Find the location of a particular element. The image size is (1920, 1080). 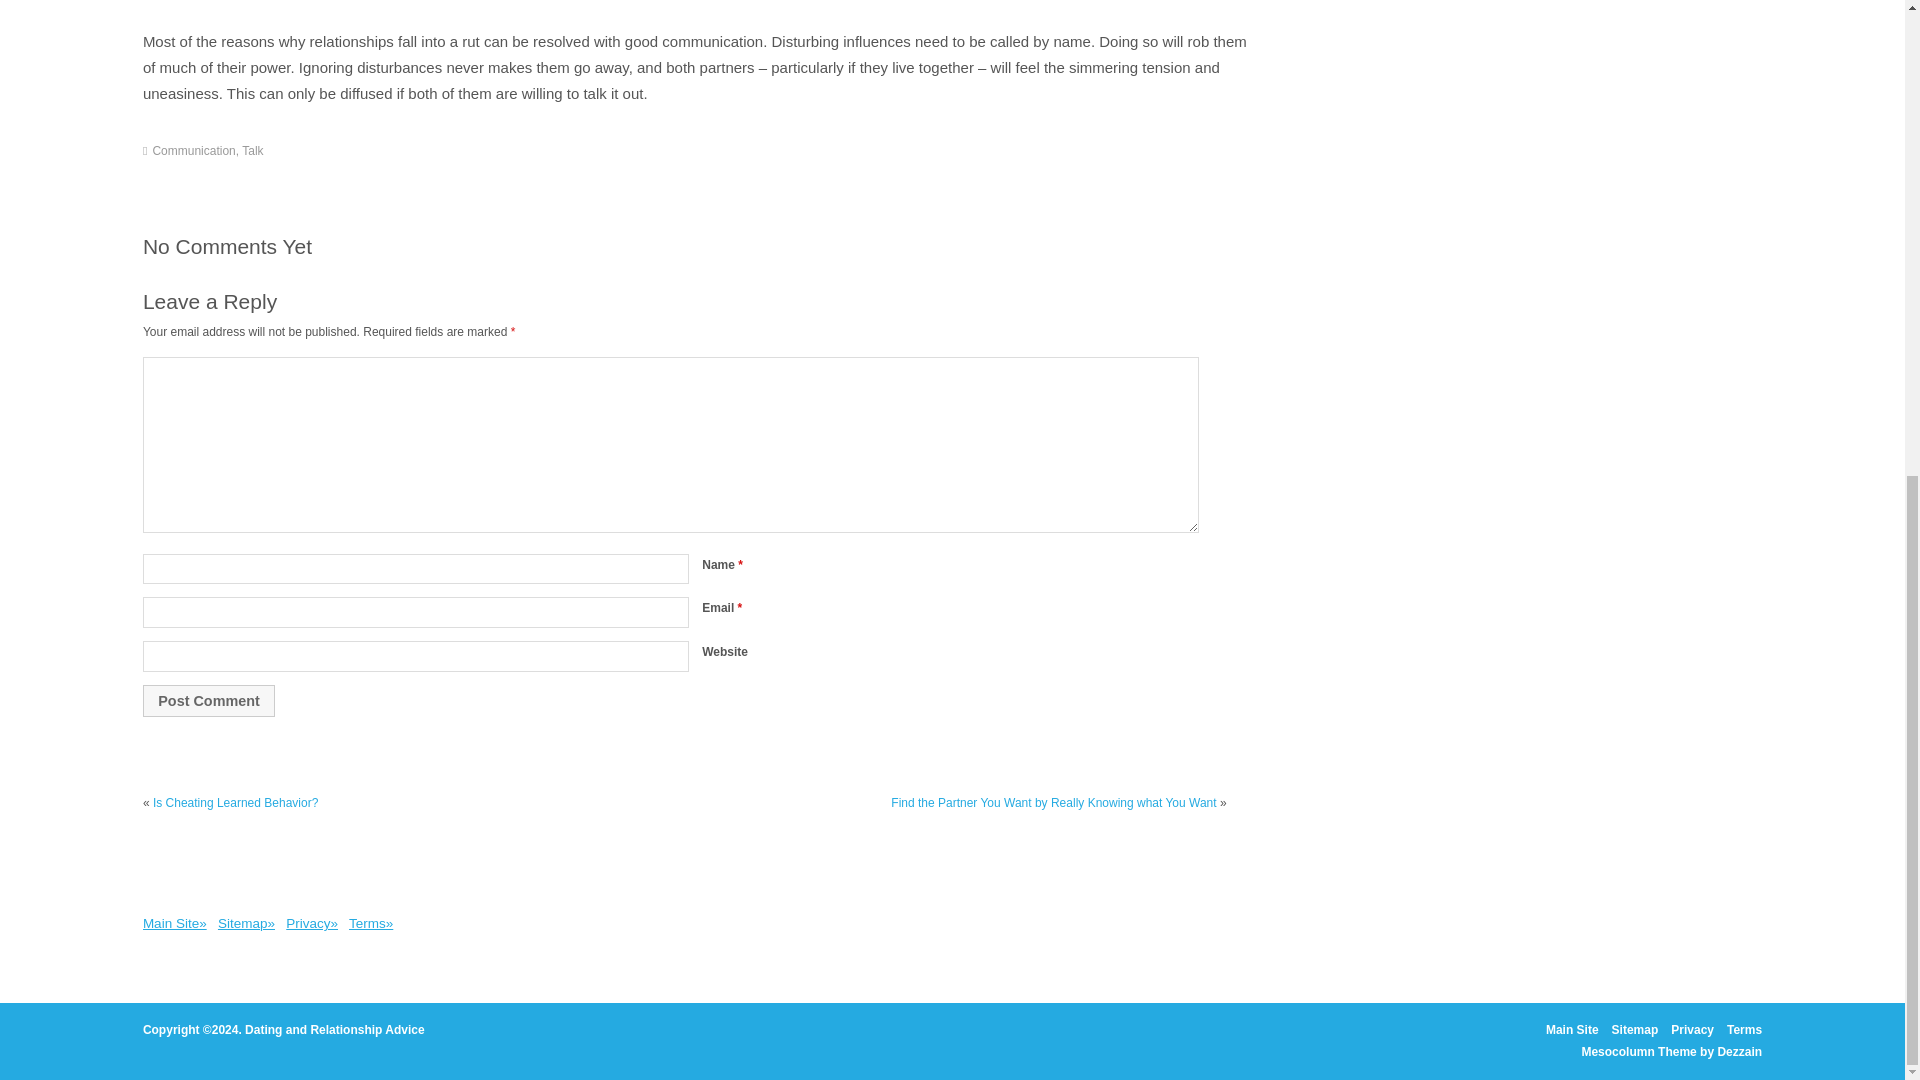

Is Cheating Learned Behavior? is located at coordinates (236, 802).